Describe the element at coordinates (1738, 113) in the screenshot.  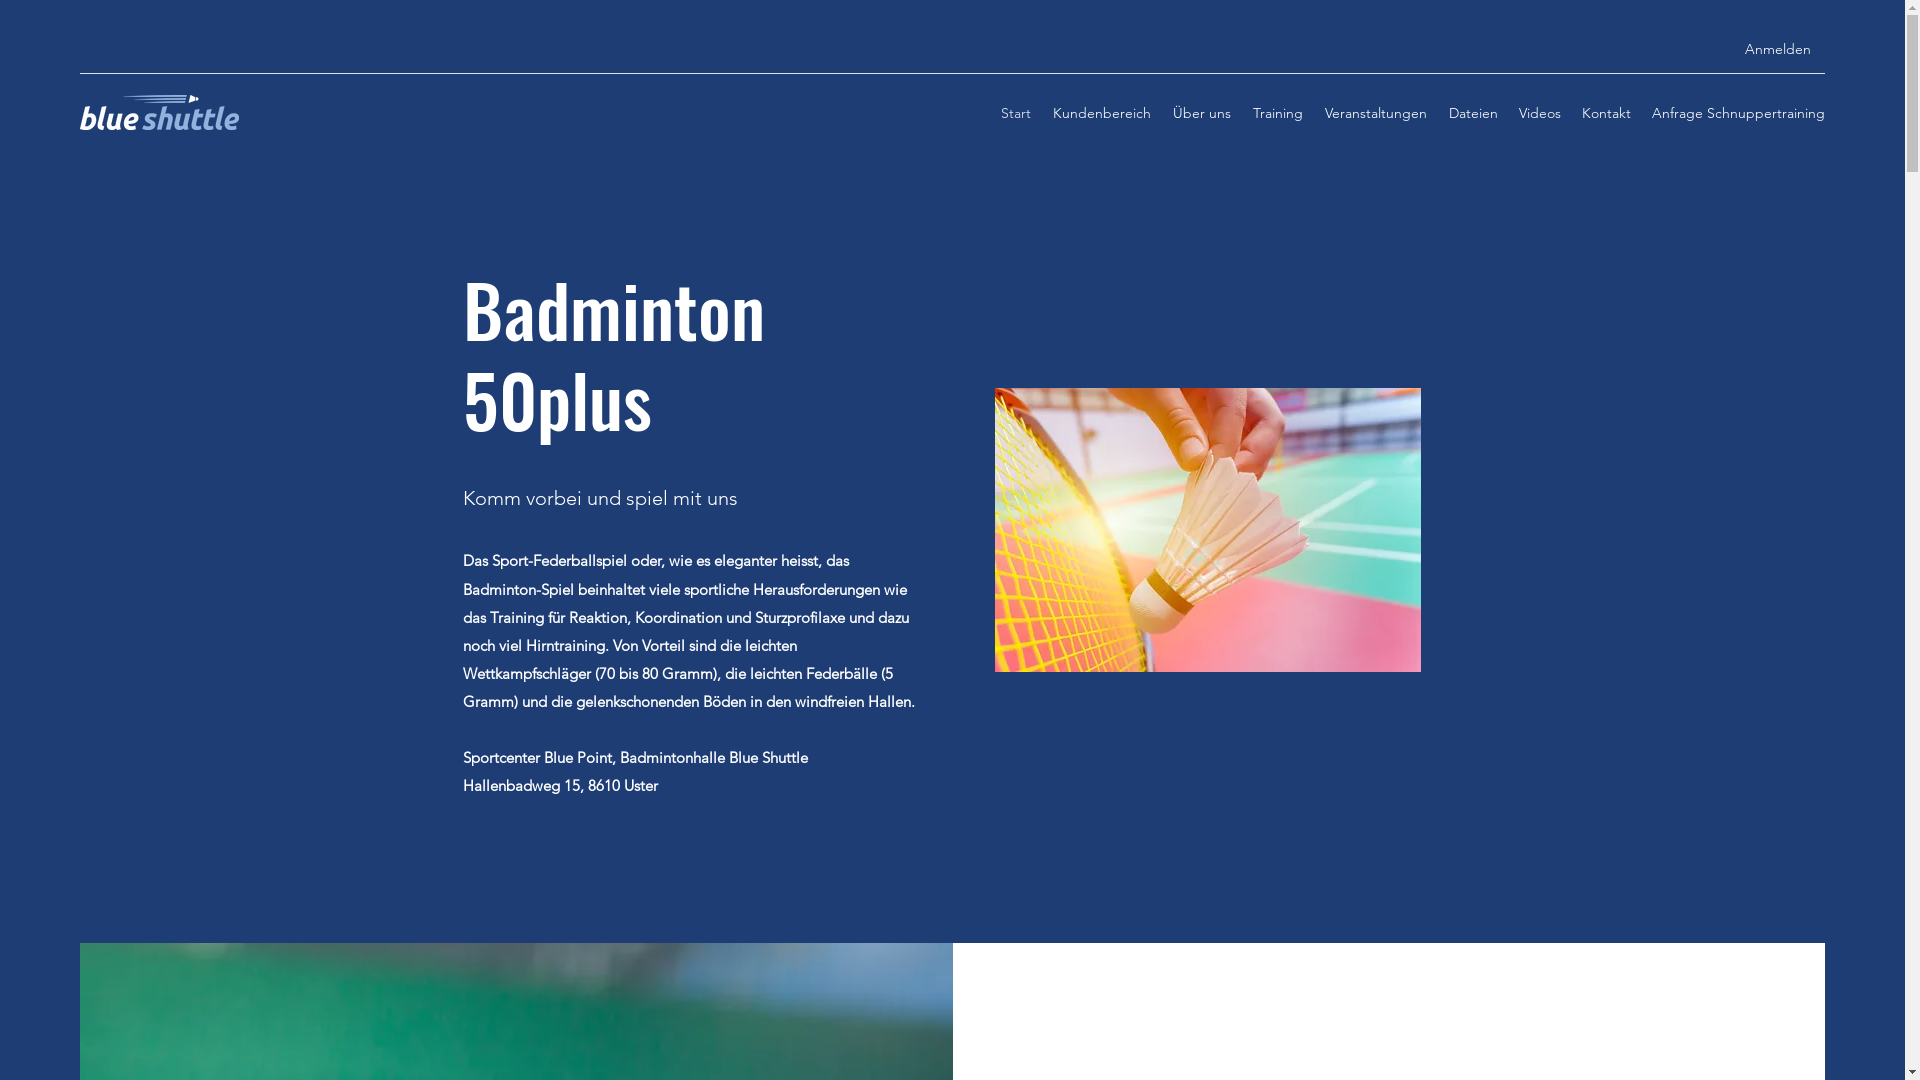
I see `Anfrage Schnuppertraining` at that location.